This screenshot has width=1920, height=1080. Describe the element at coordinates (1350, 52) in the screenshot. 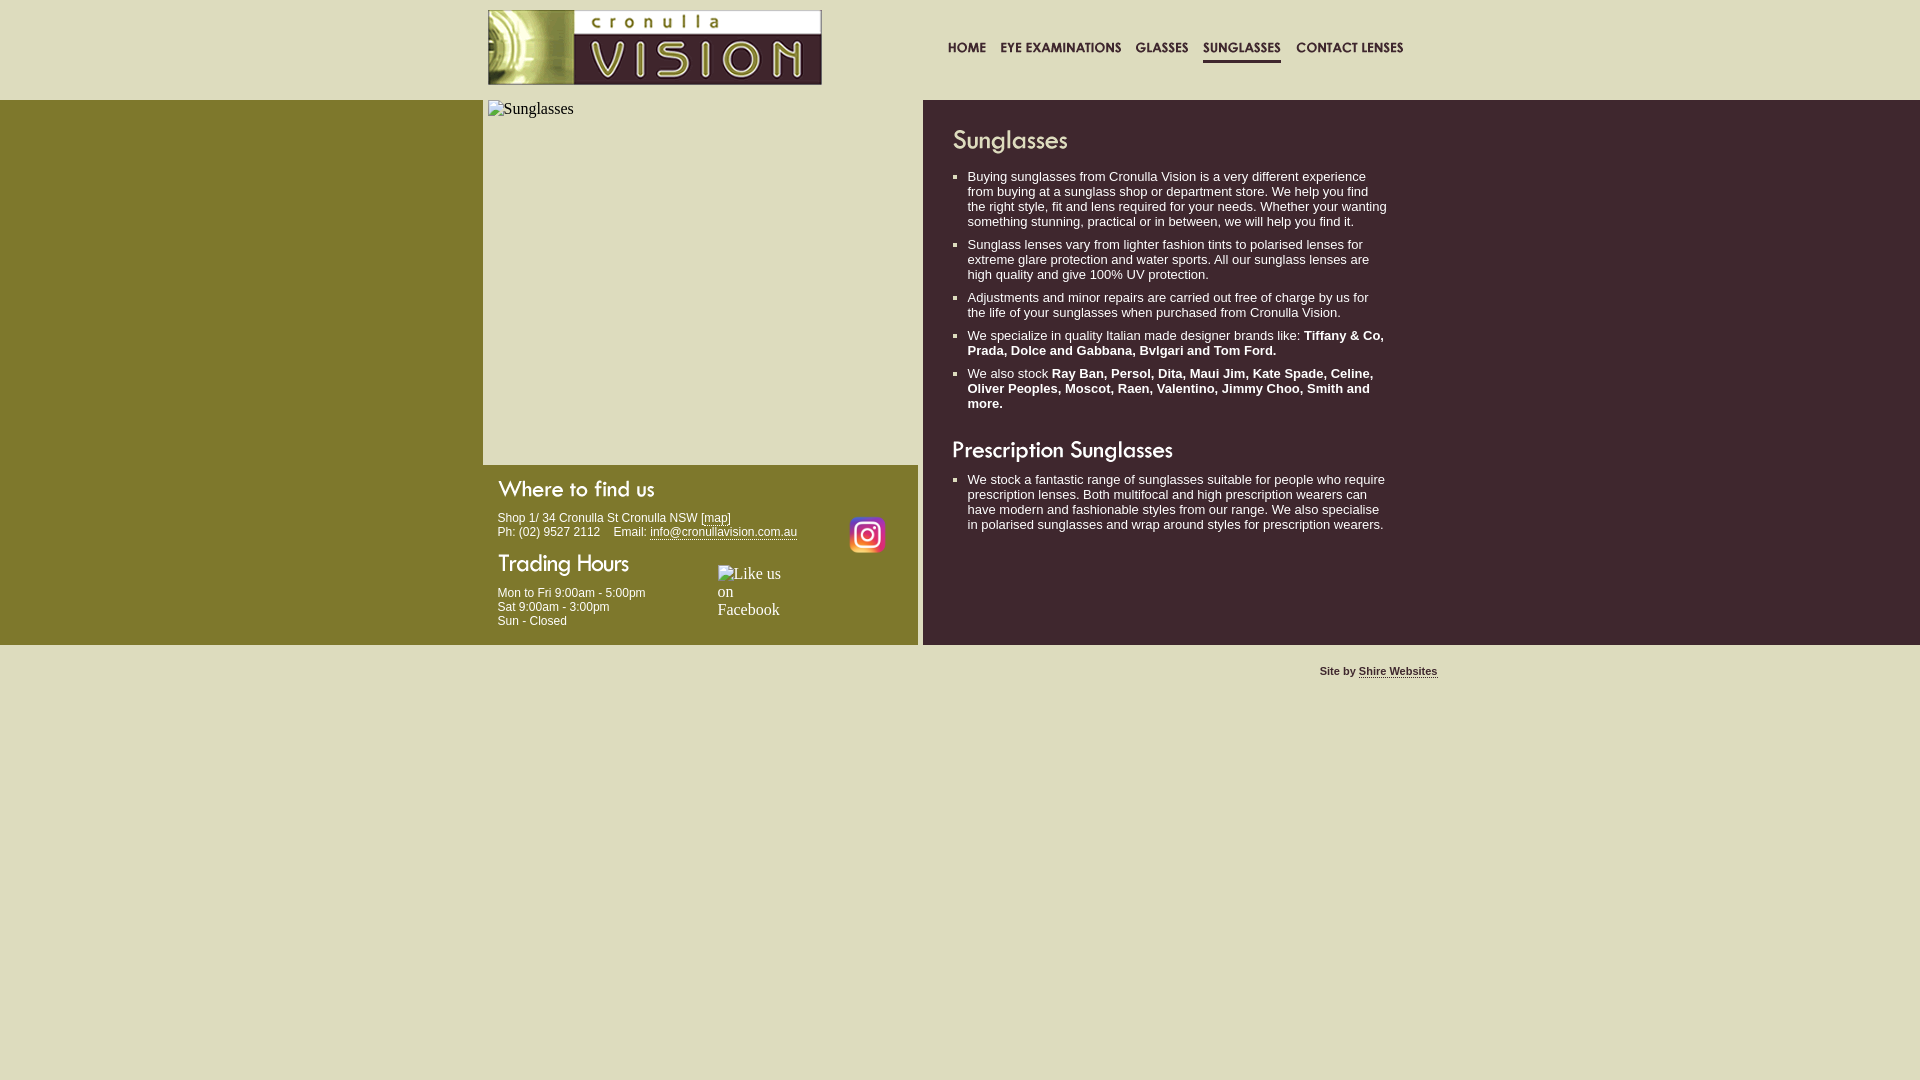

I see `Contact Lenses` at that location.